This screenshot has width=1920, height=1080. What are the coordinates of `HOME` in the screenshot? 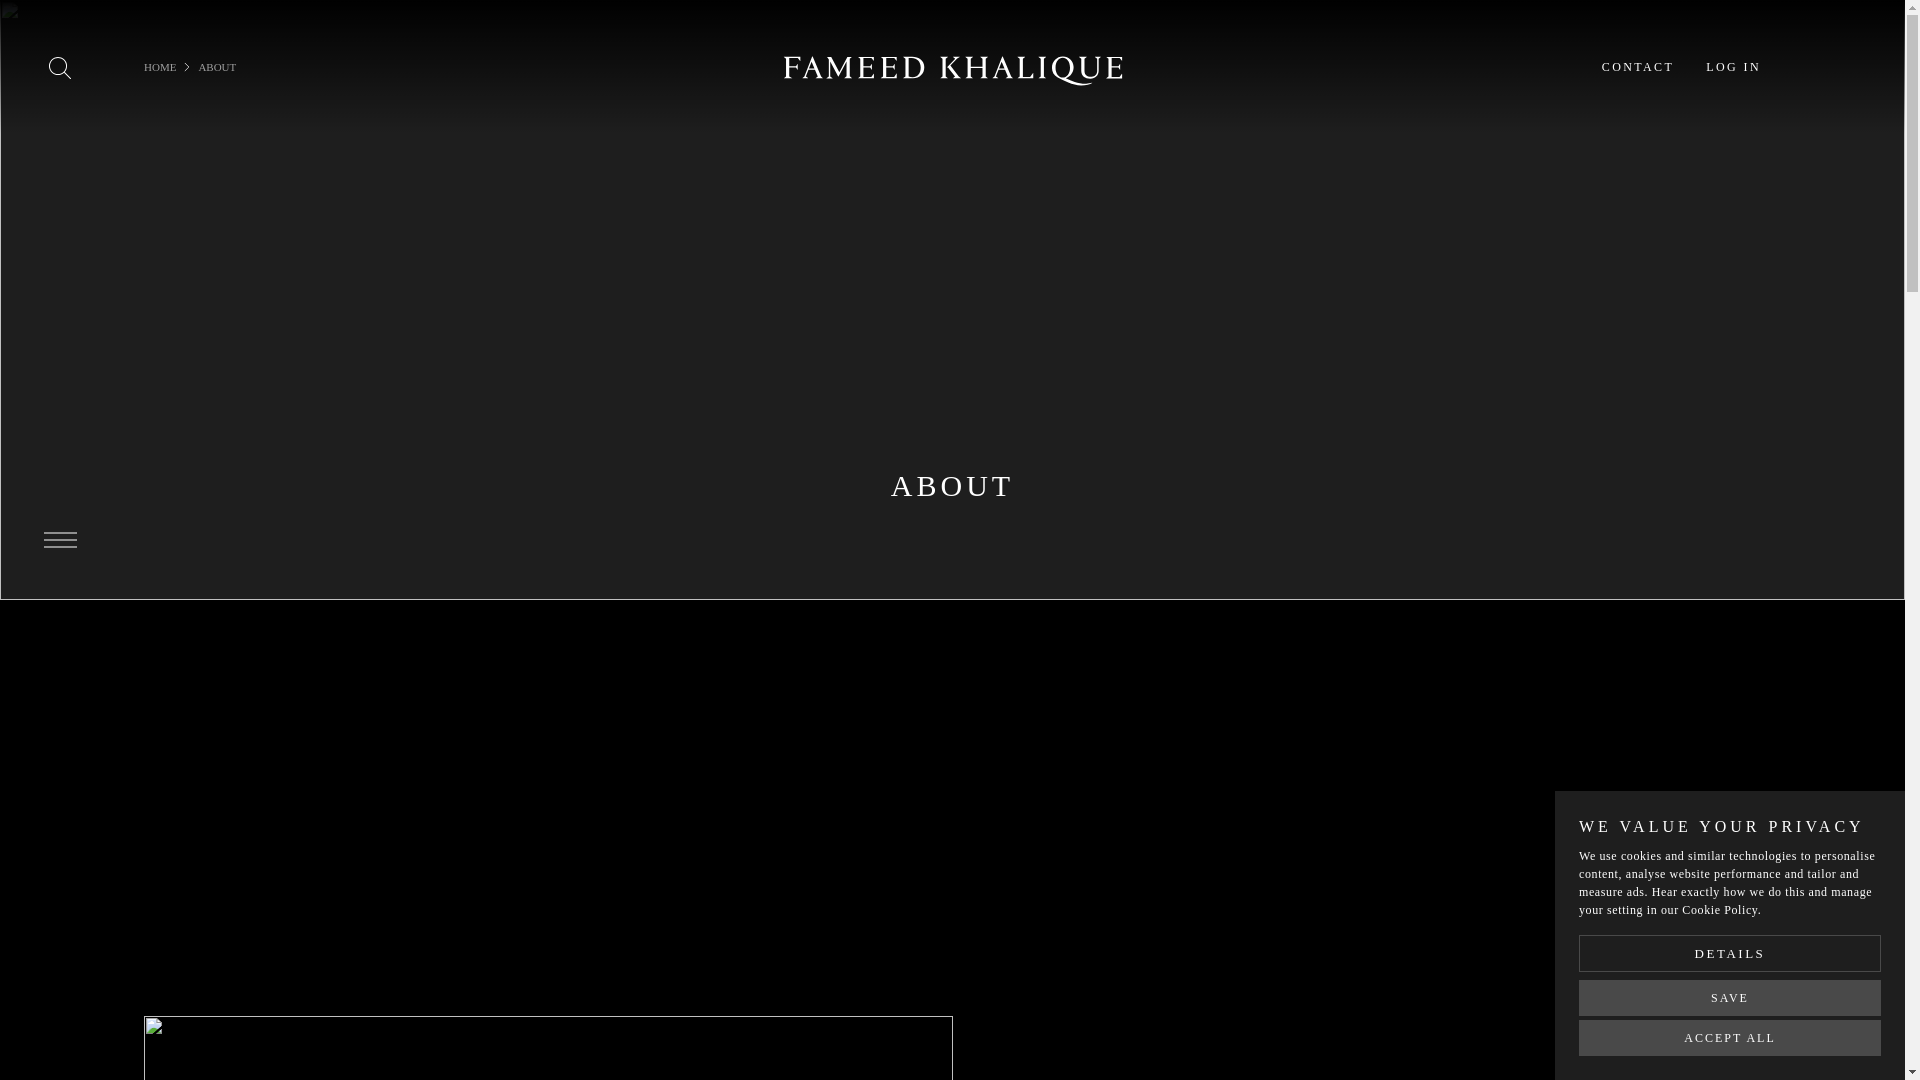 It's located at (160, 67).